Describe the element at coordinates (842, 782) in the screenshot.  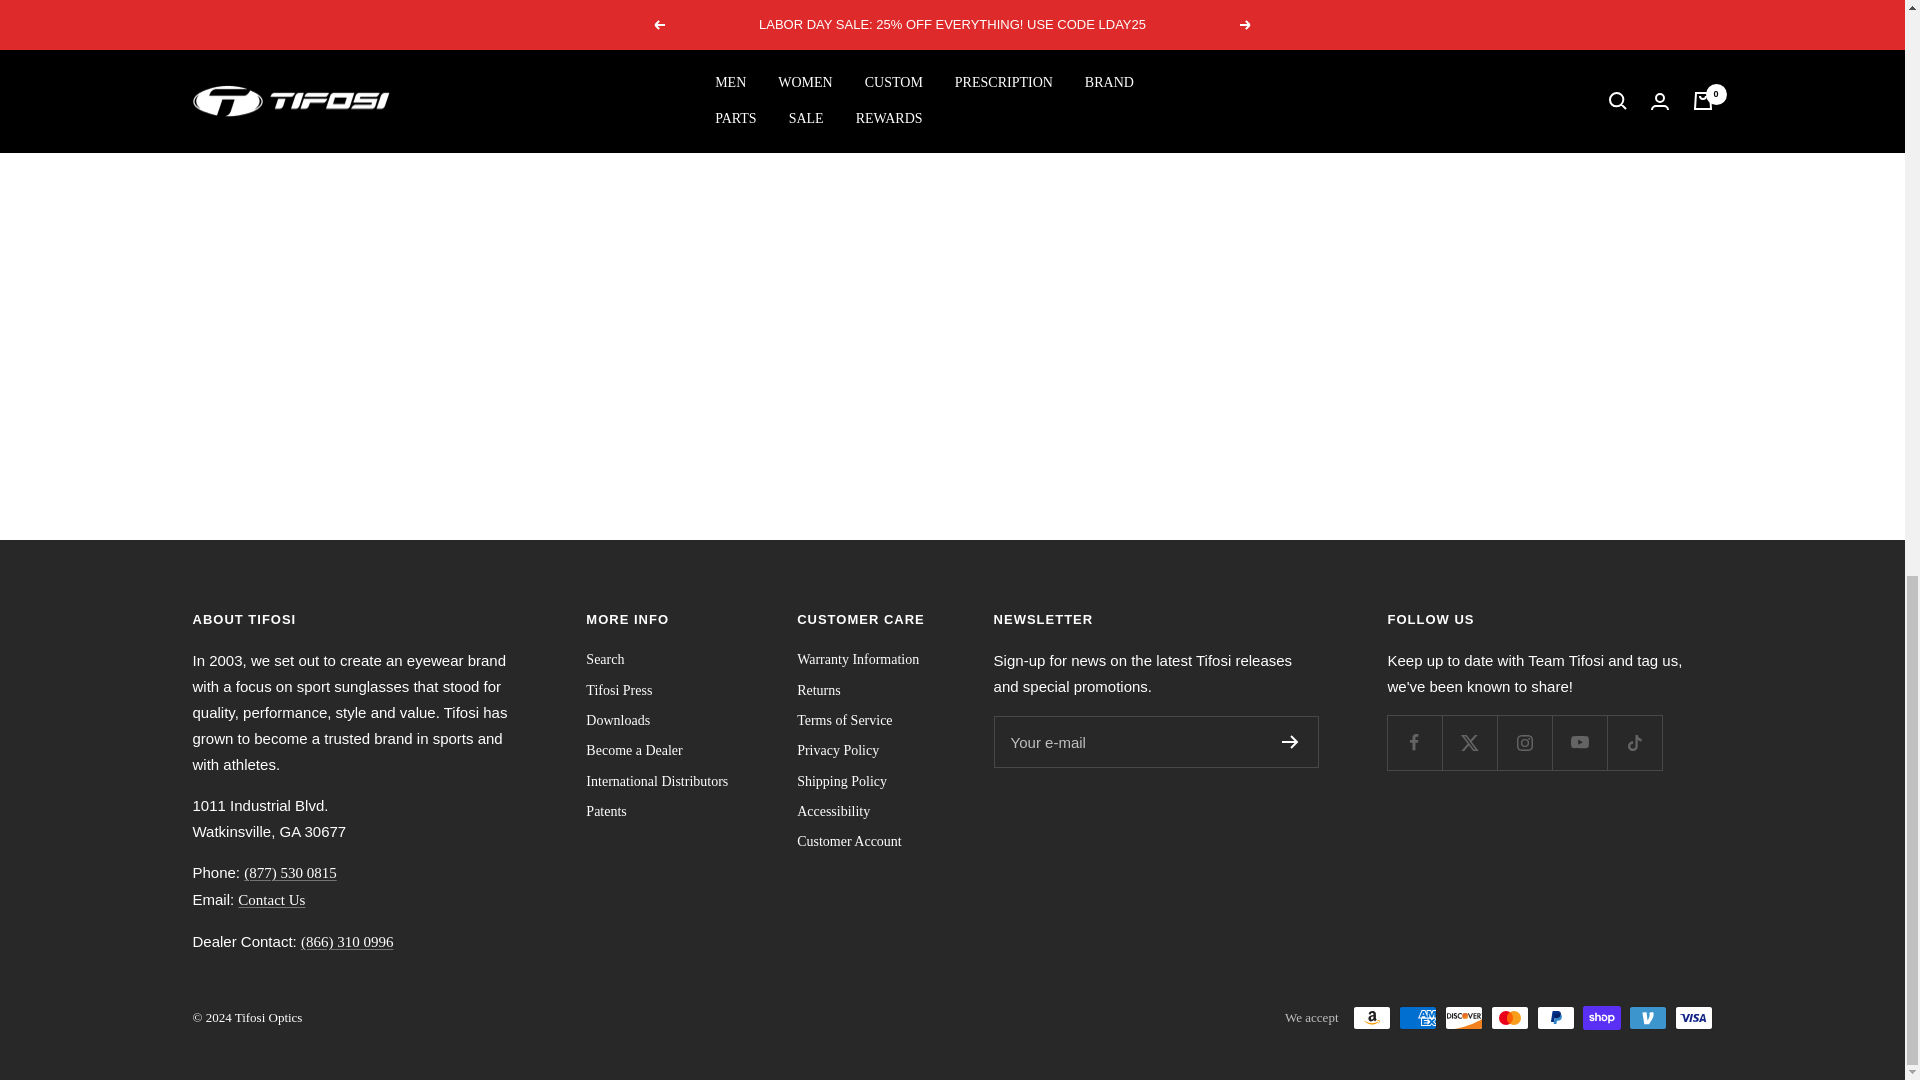
I see `press` at that location.